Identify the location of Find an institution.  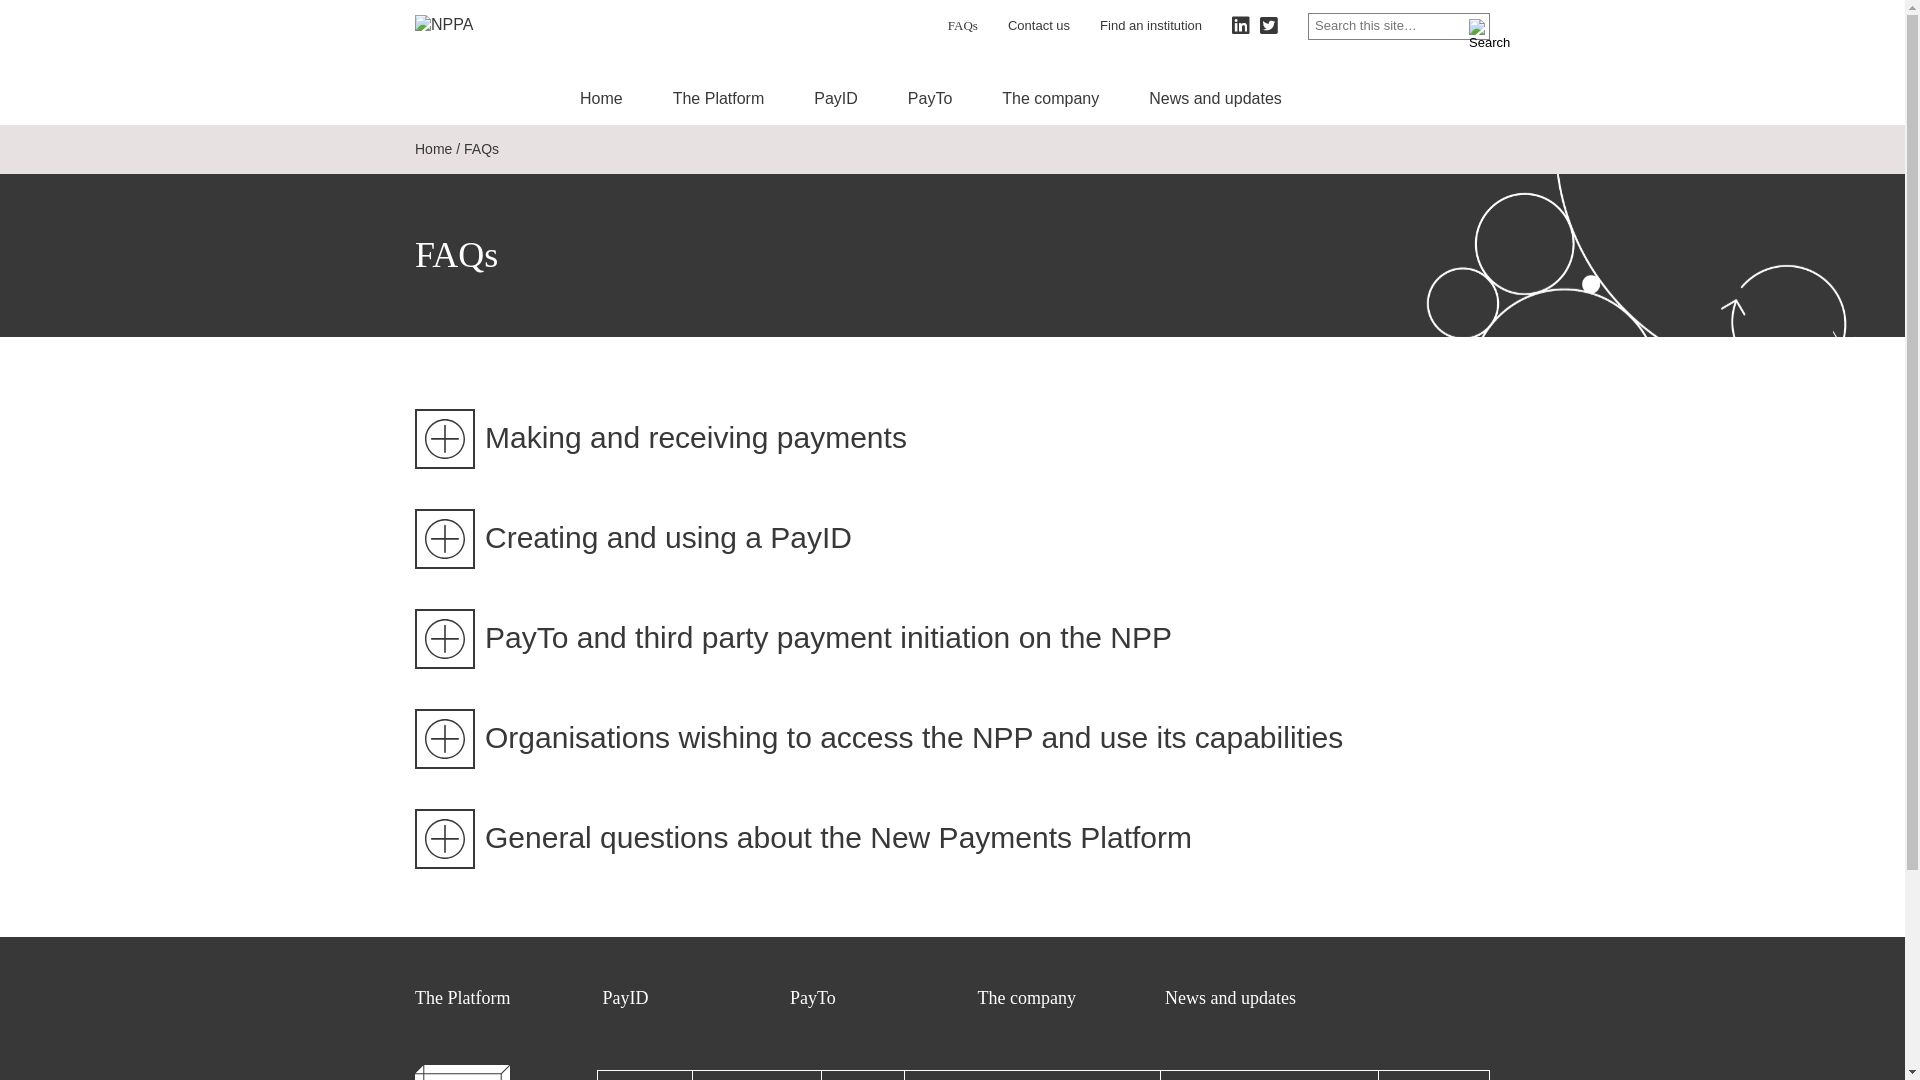
(1151, 26).